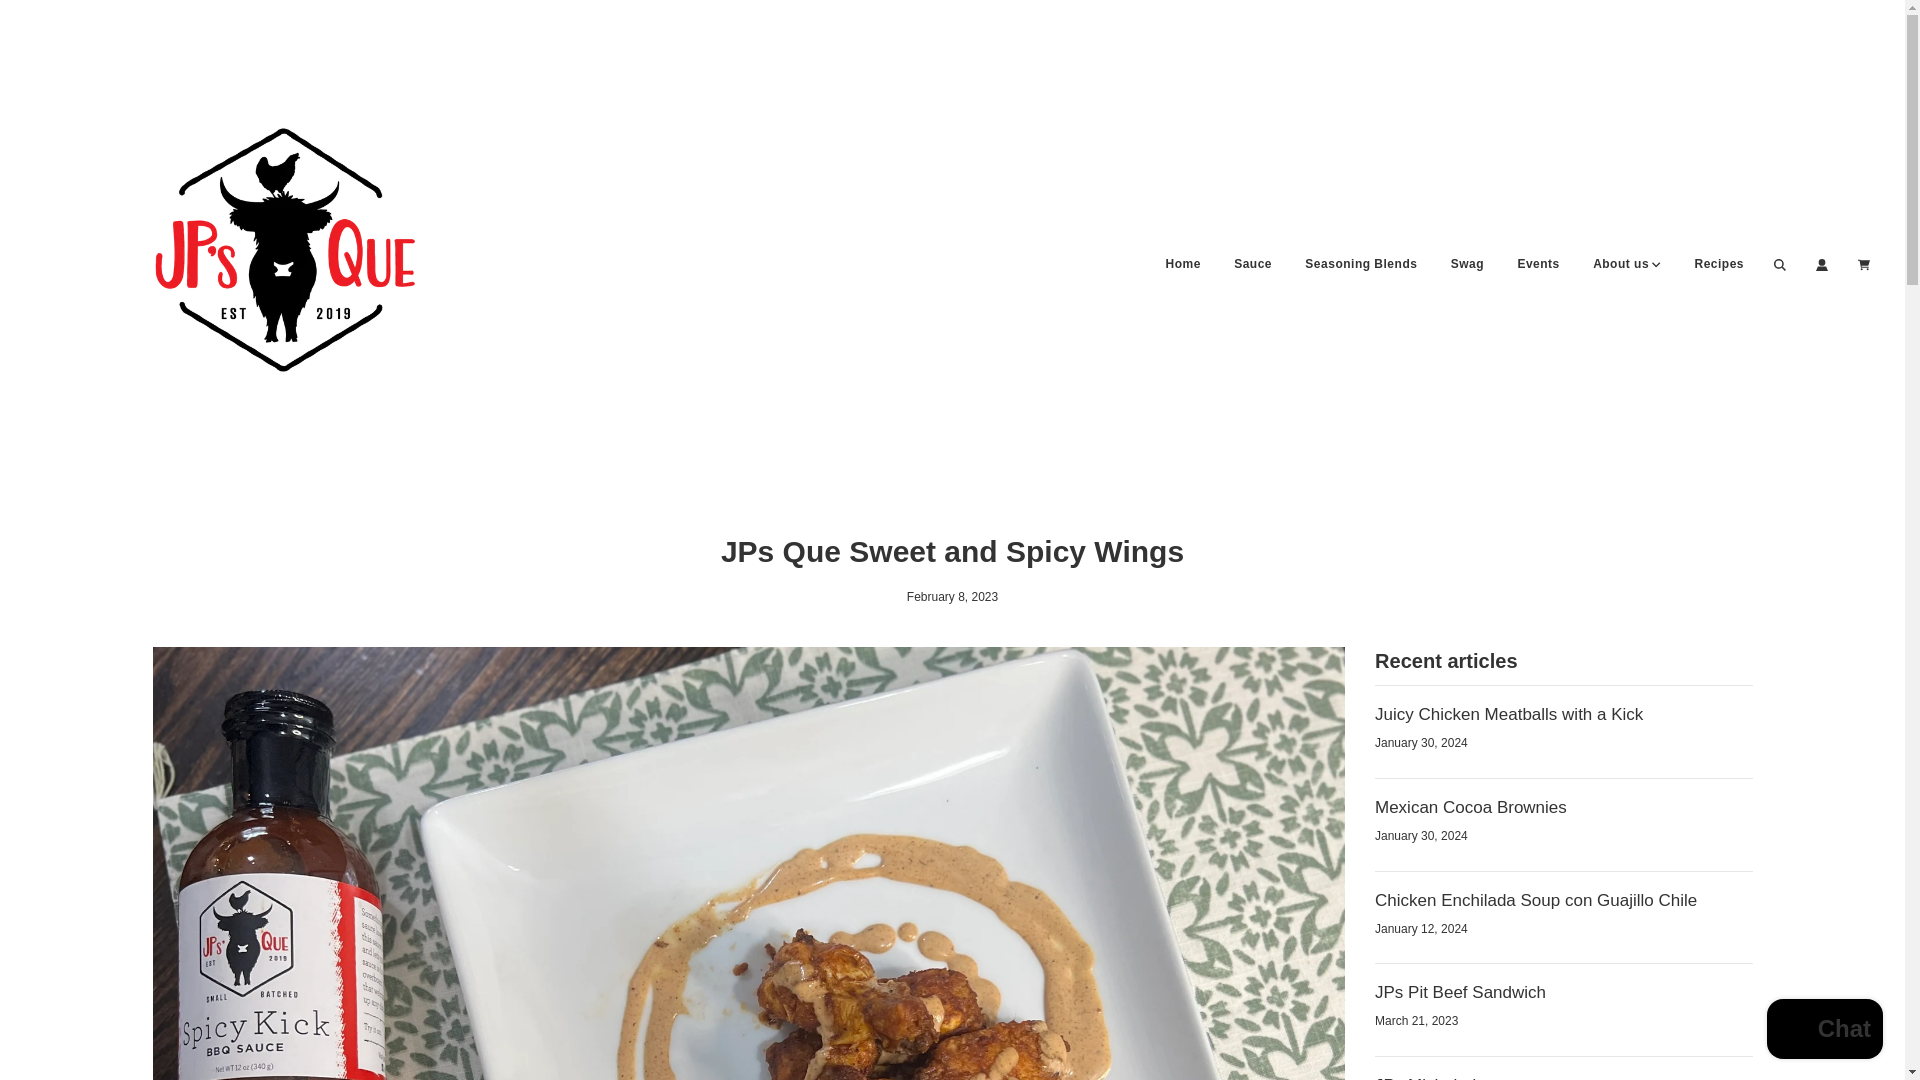 This screenshot has height=1080, width=1920. What do you see at coordinates (1430, 1078) in the screenshot?
I see `JPs Michelada` at bounding box center [1430, 1078].